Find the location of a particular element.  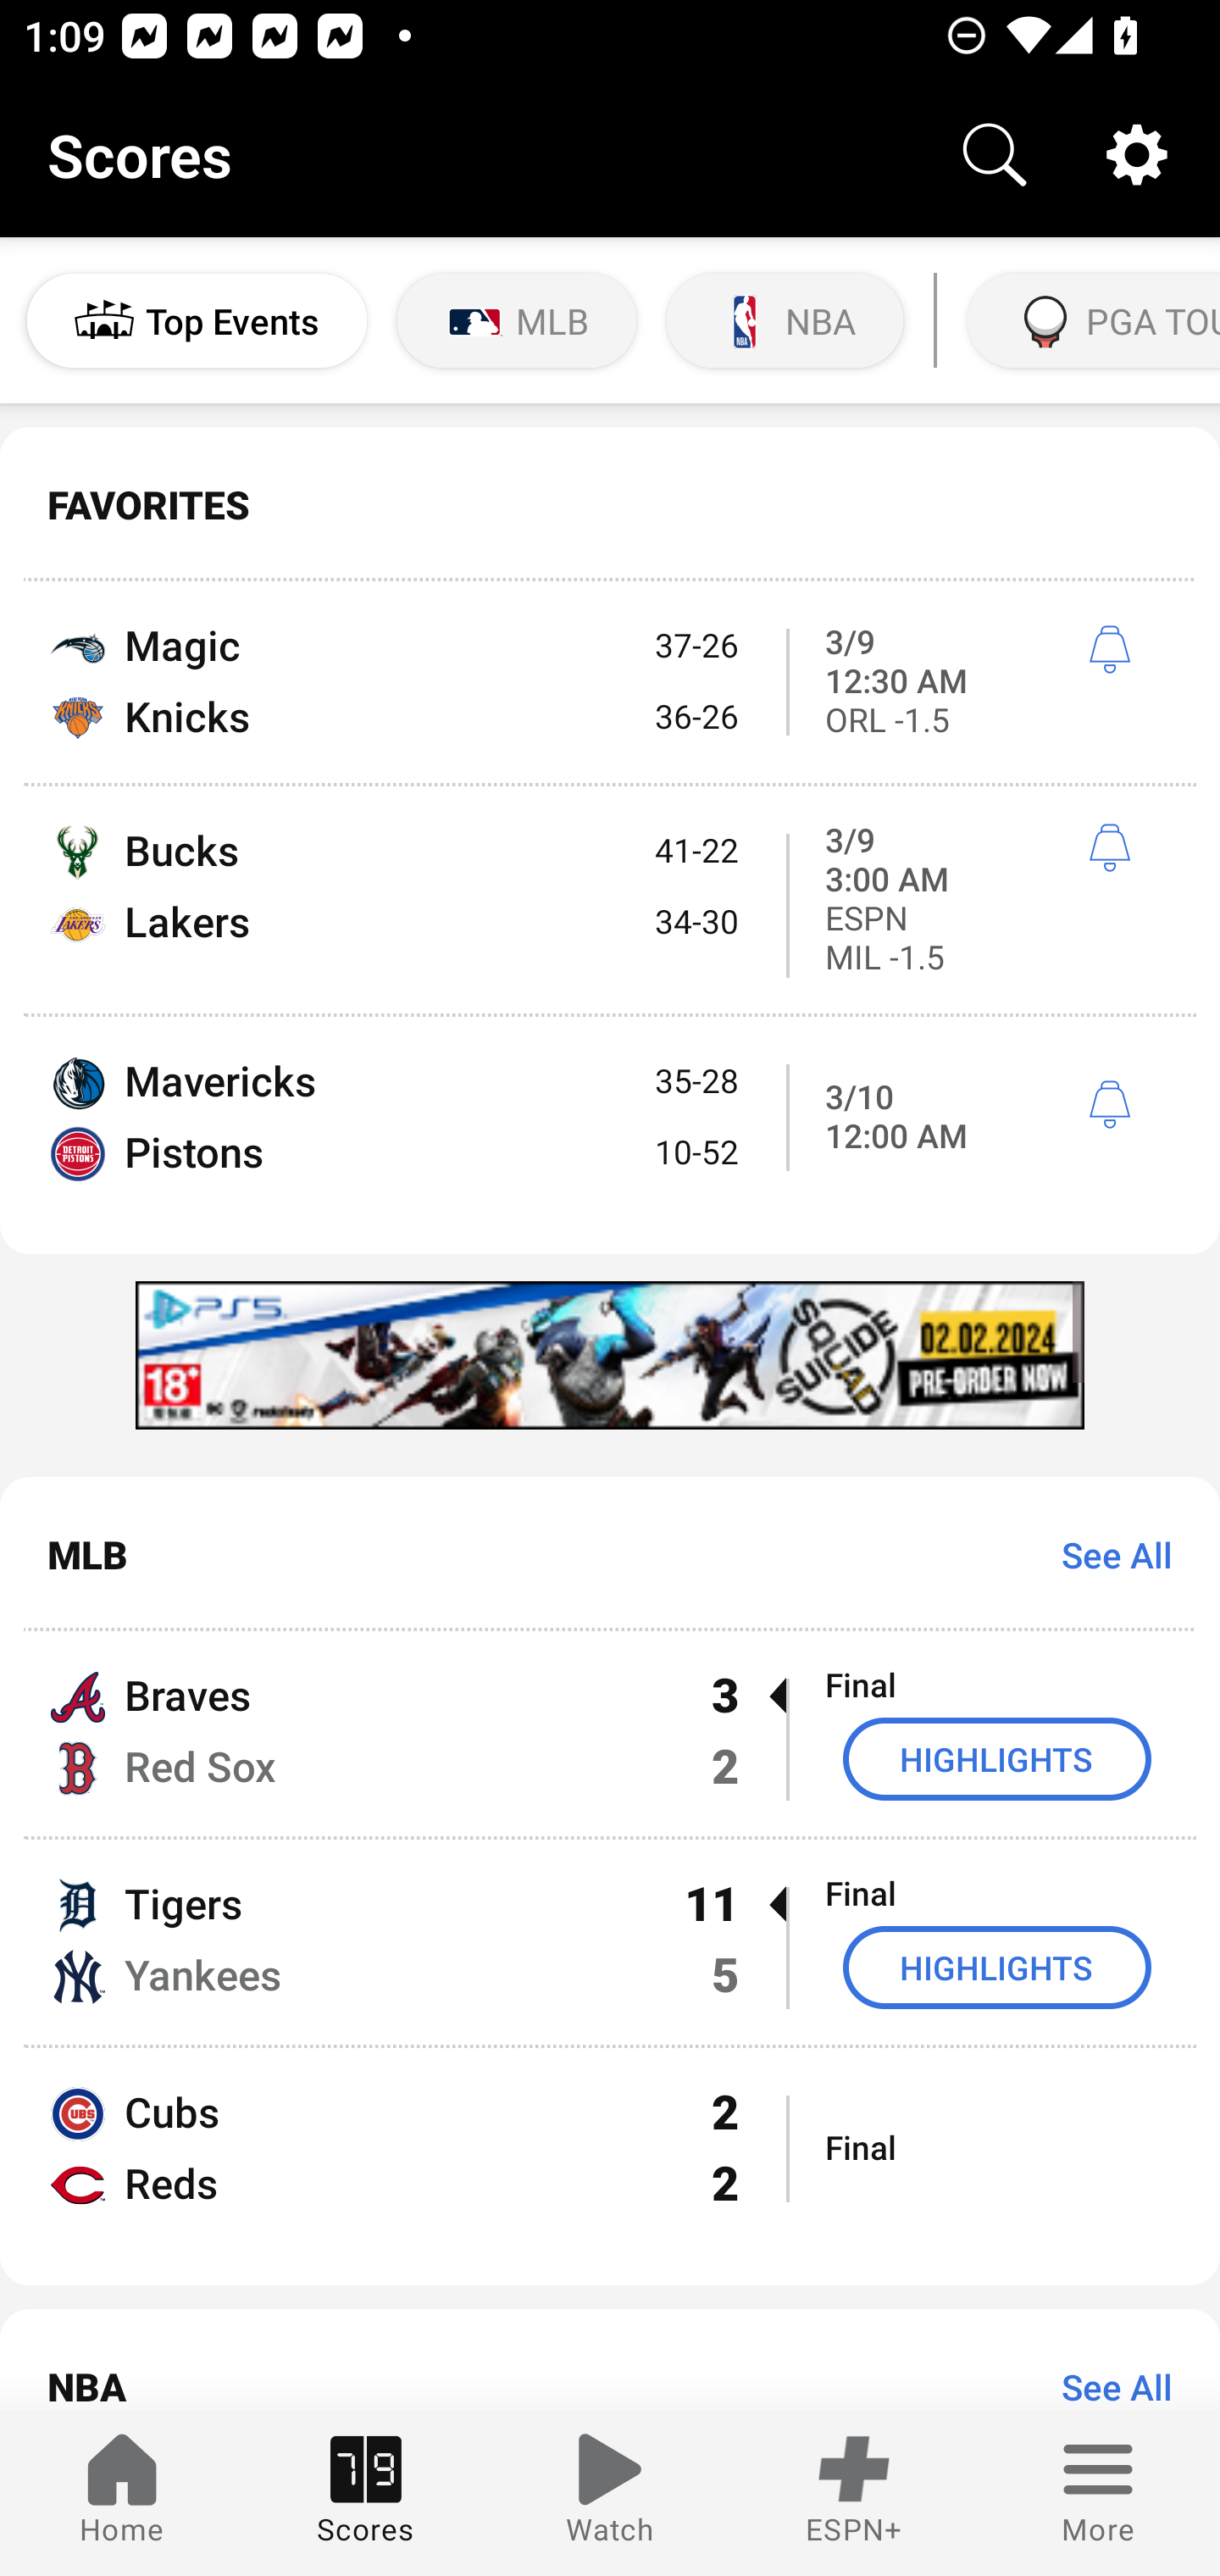

PGA TOUR is located at coordinates (1090, 320).